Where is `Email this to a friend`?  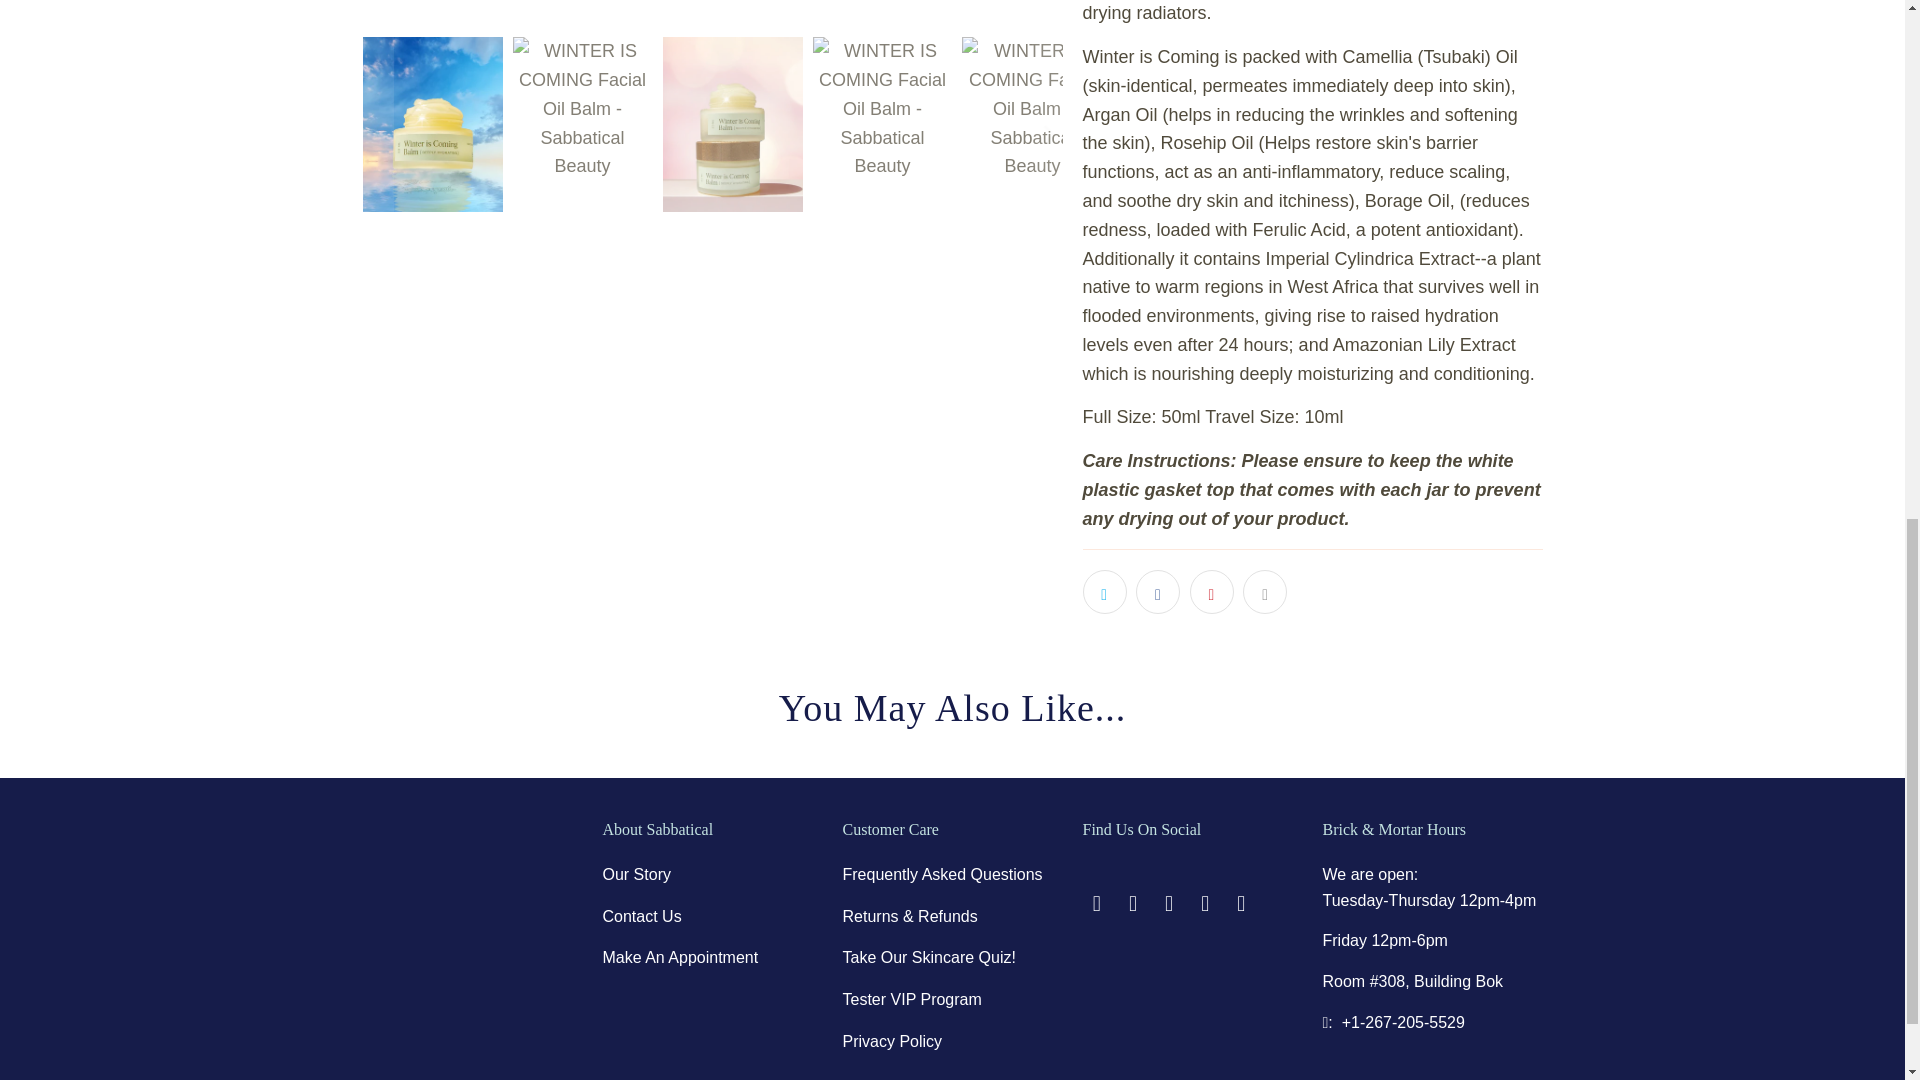
Email this to a friend is located at coordinates (1264, 592).